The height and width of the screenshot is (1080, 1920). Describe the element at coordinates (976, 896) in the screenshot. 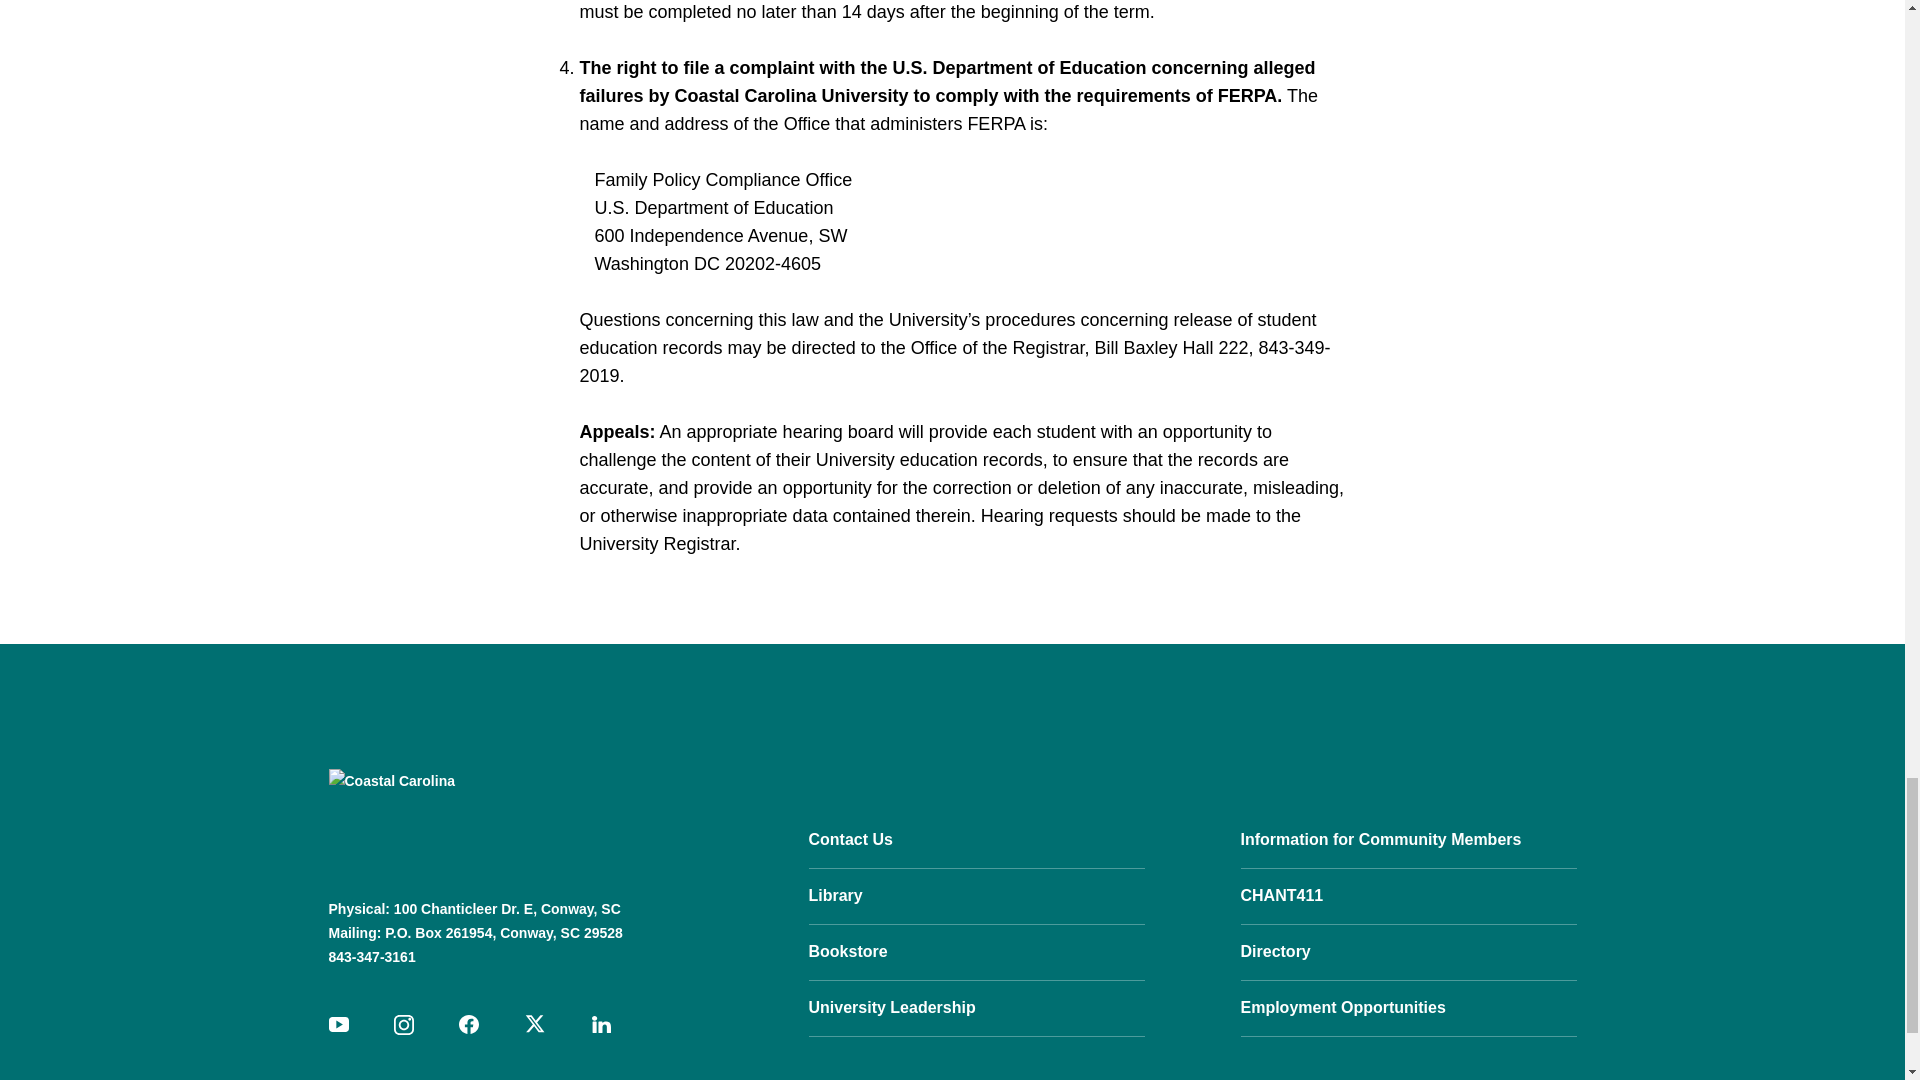

I see `Link to Coastal Carolina University Library` at that location.